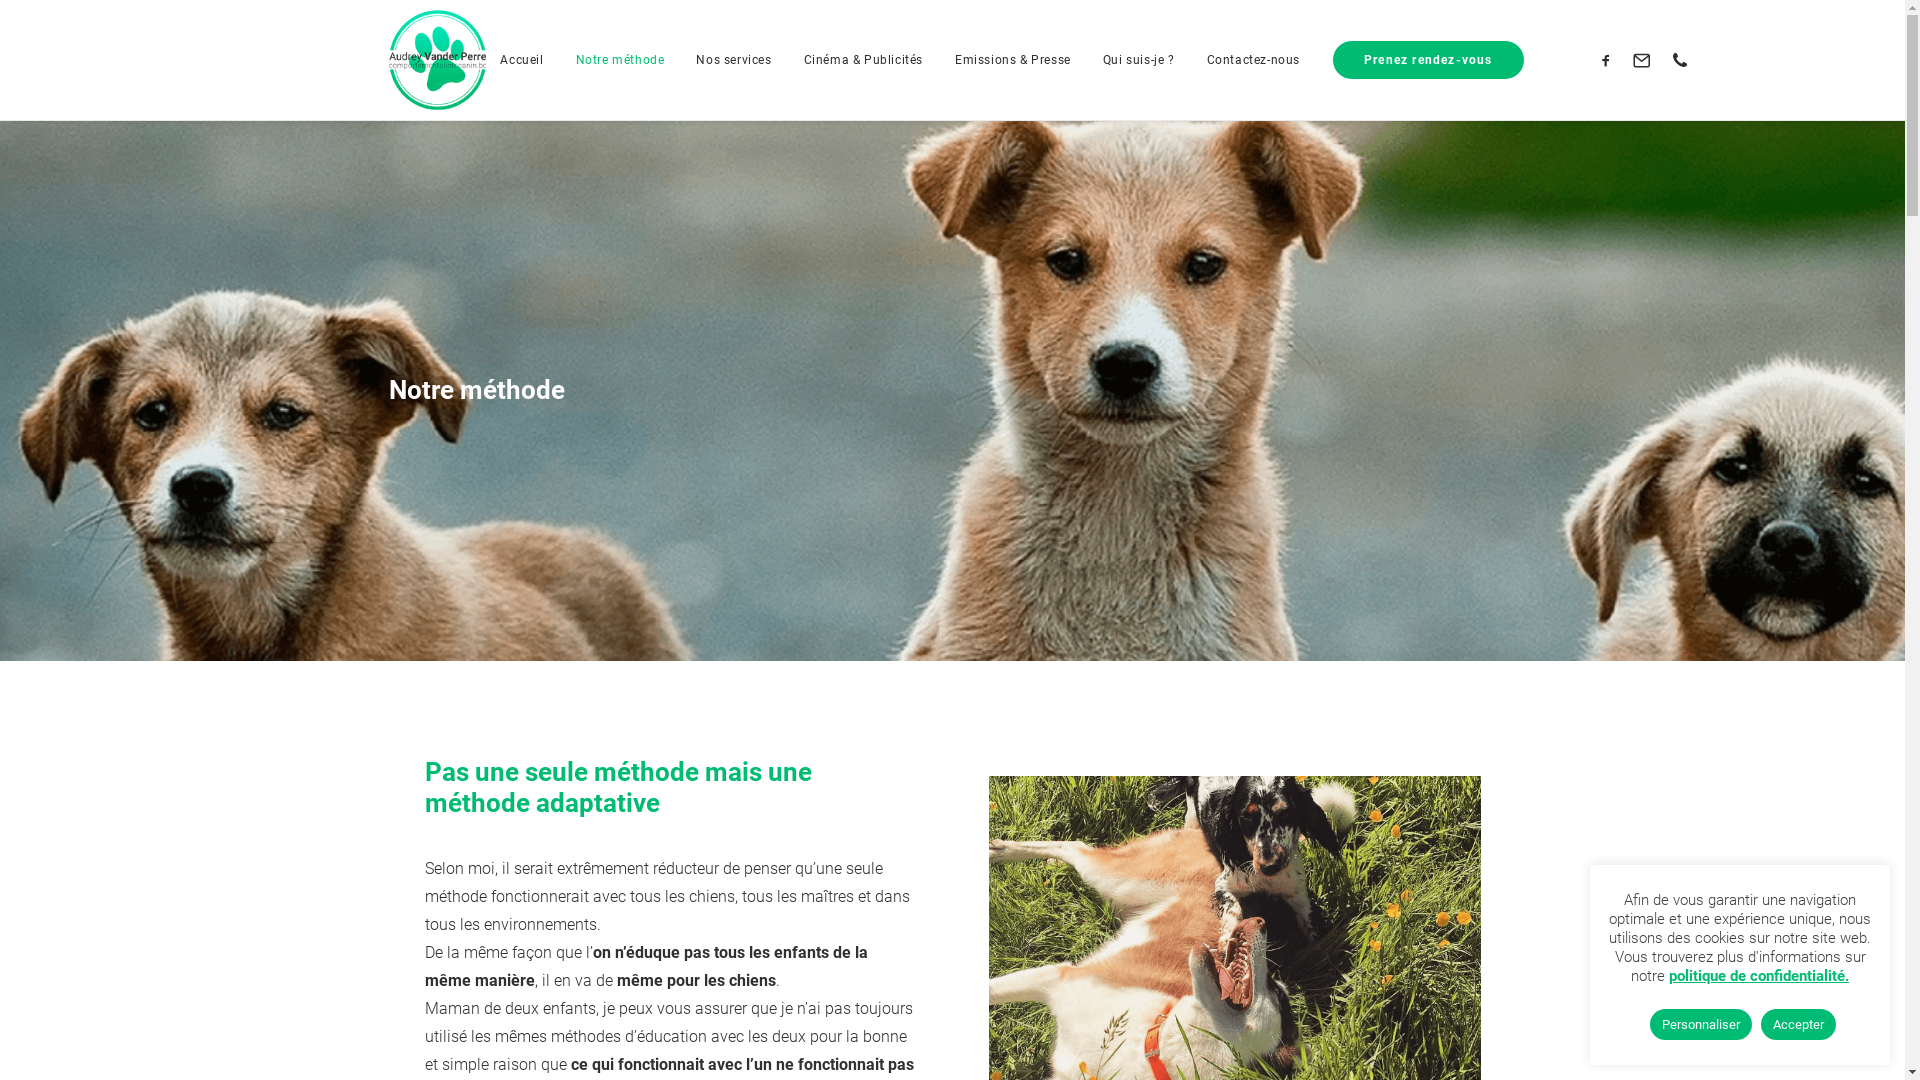  What do you see at coordinates (1139, 60) in the screenshot?
I see `Qui suis-je ?` at bounding box center [1139, 60].